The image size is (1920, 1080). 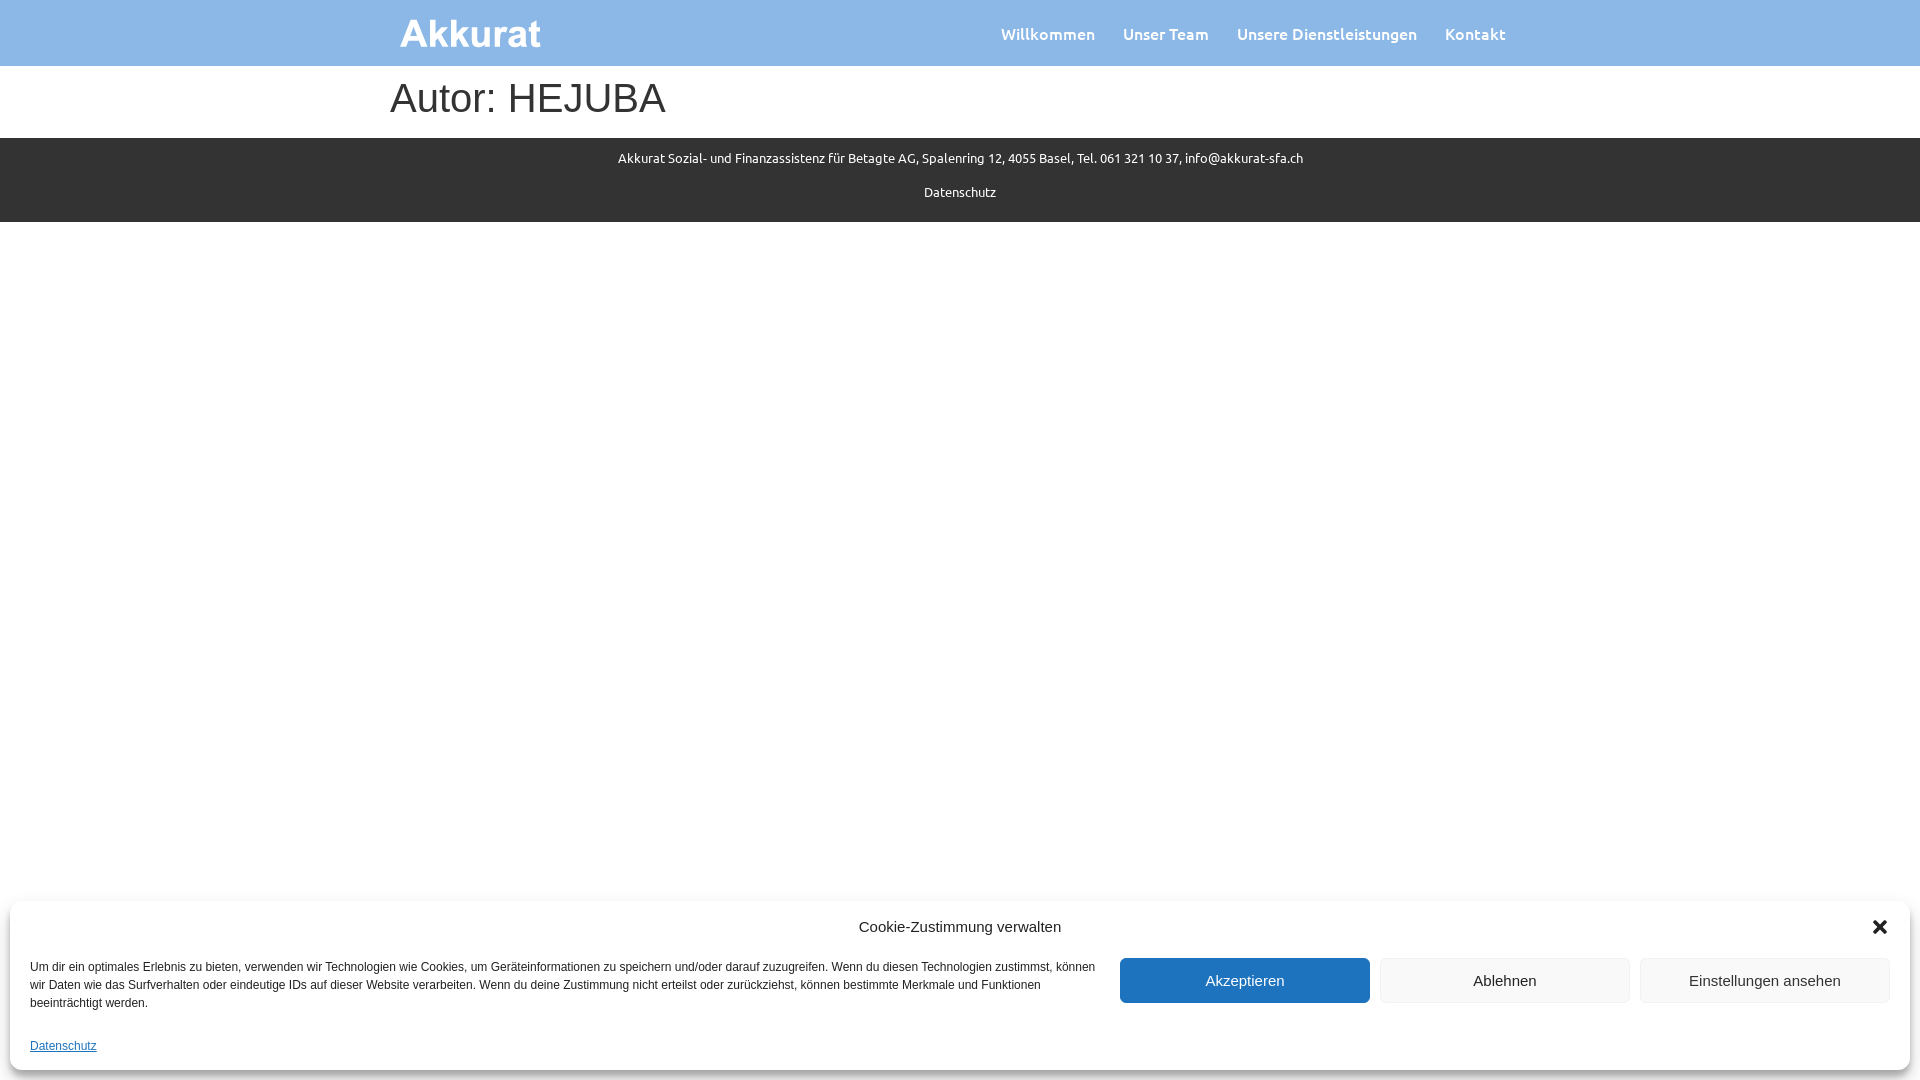 What do you see at coordinates (1765, 980) in the screenshot?
I see `Einstellungen ansehen` at bounding box center [1765, 980].